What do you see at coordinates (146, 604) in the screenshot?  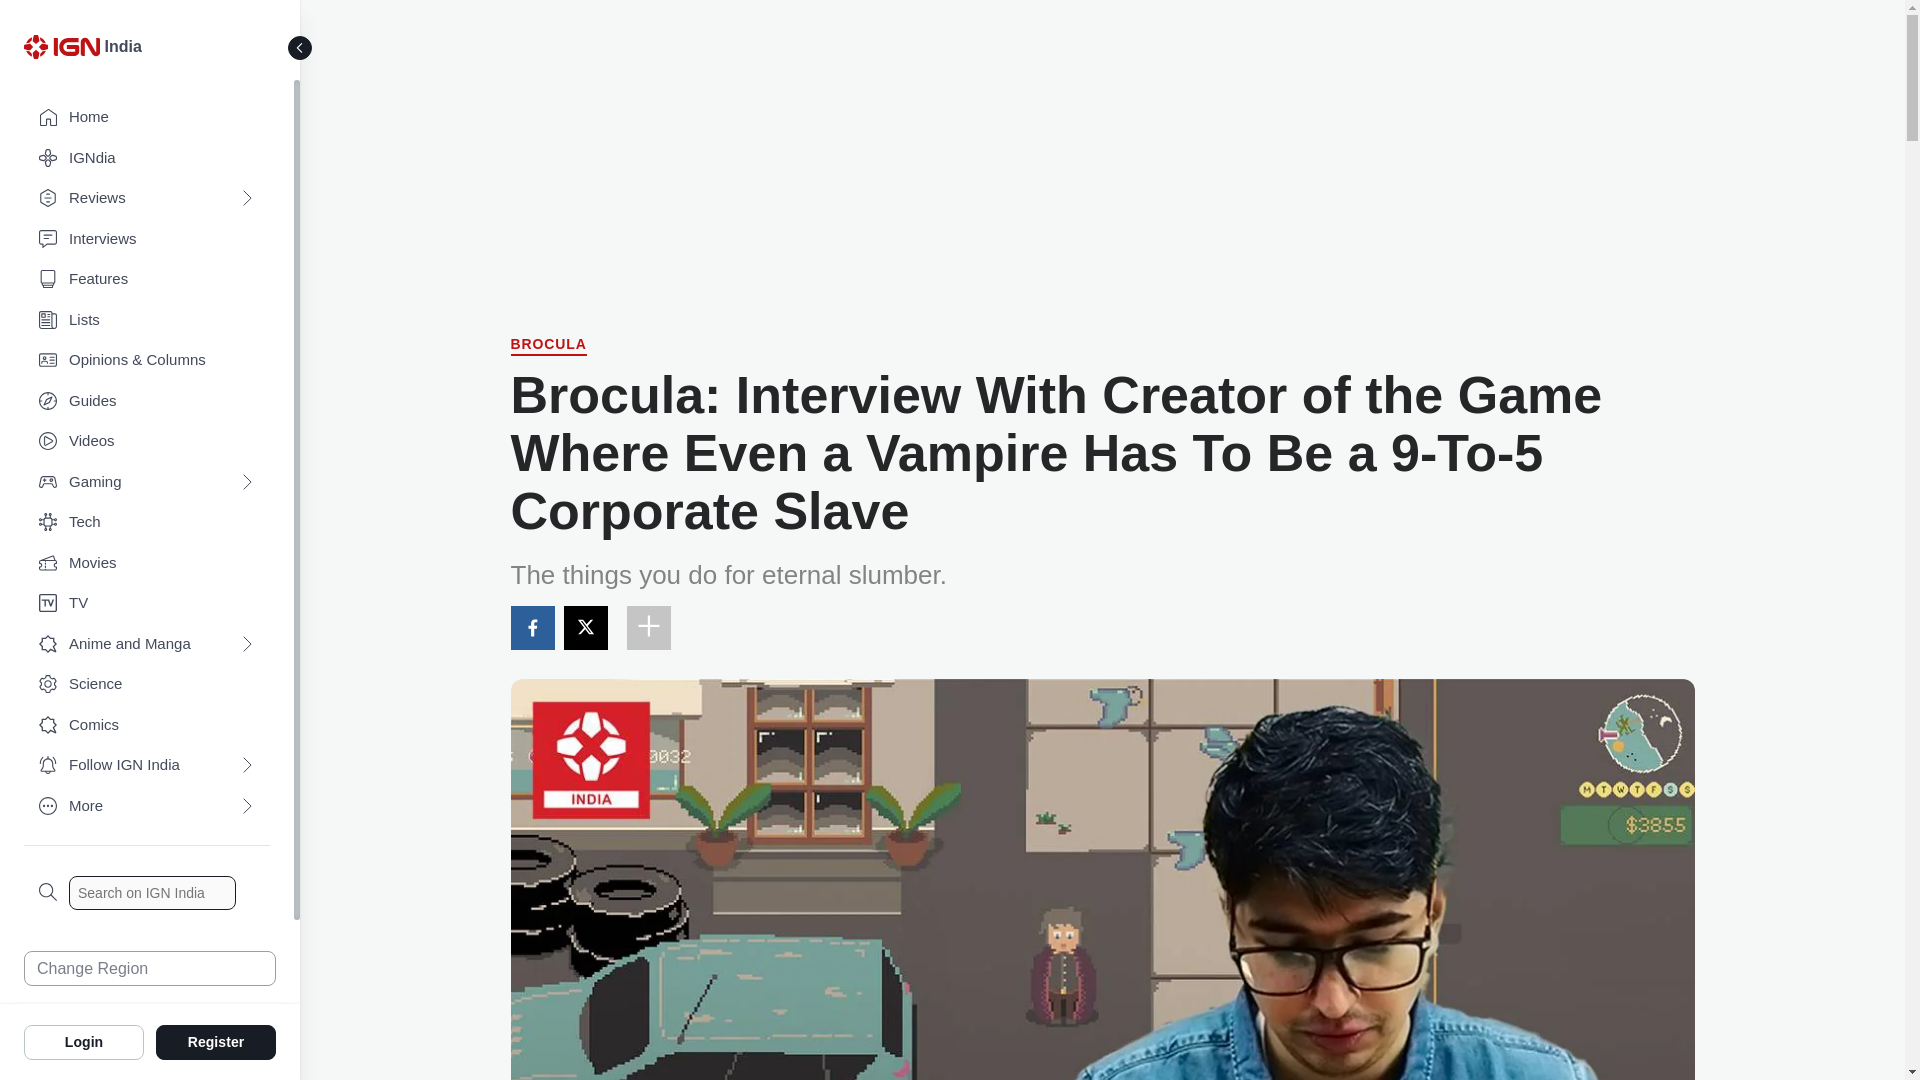 I see `TV` at bounding box center [146, 604].